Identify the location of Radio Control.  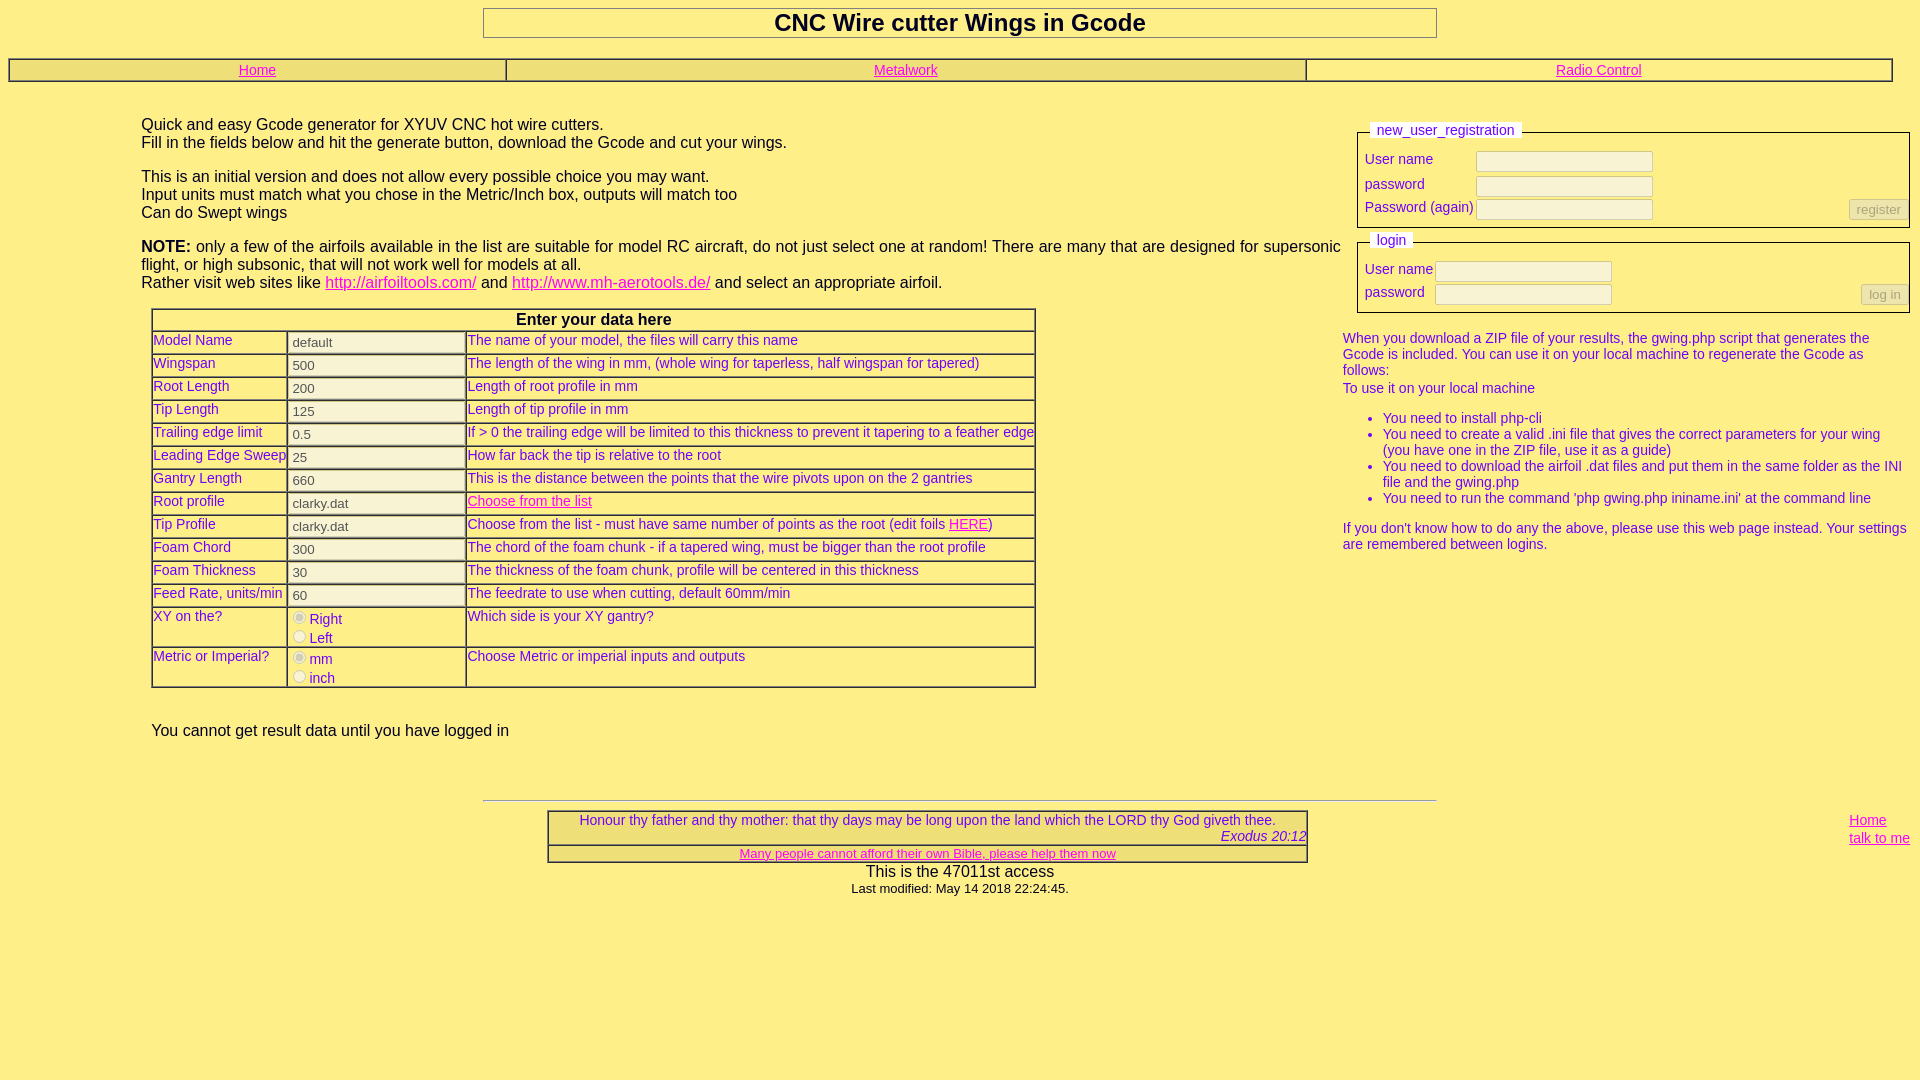
(1598, 69).